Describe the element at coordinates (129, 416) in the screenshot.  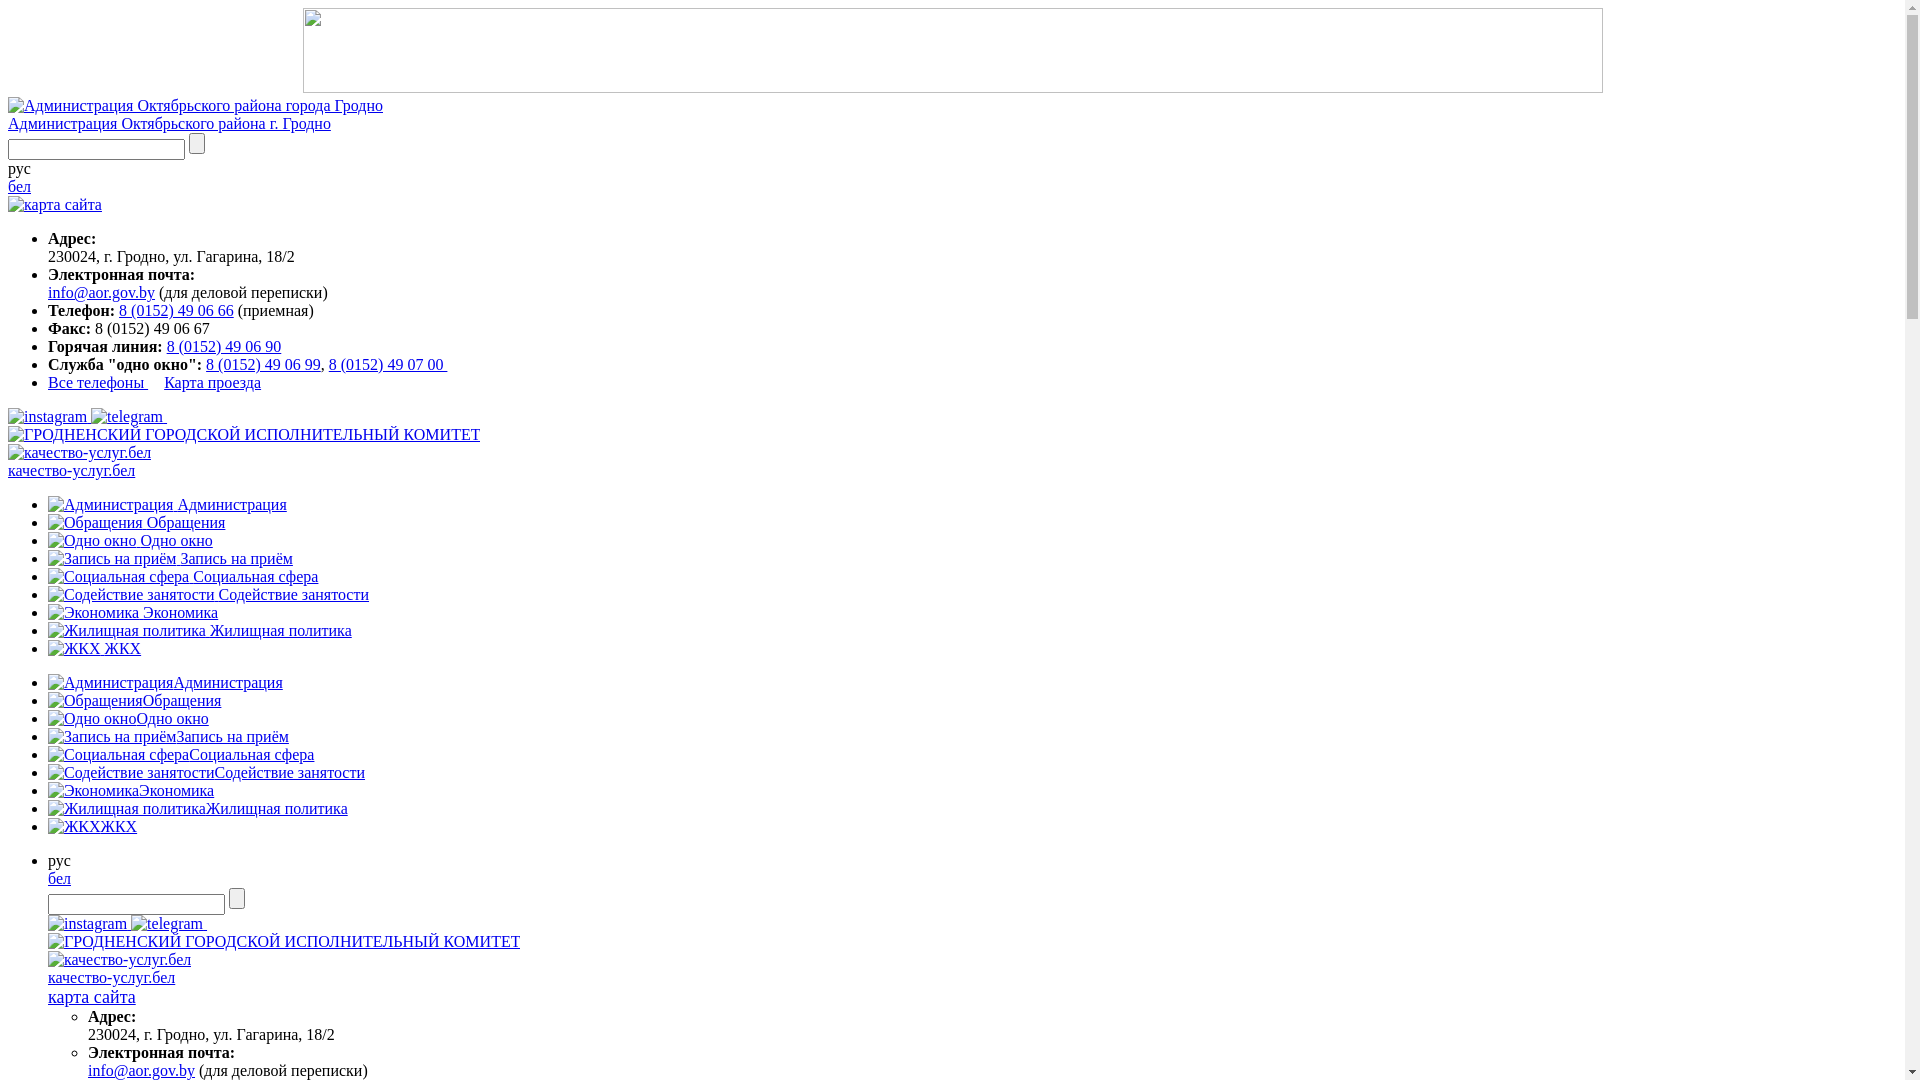
I see `telegram` at that location.